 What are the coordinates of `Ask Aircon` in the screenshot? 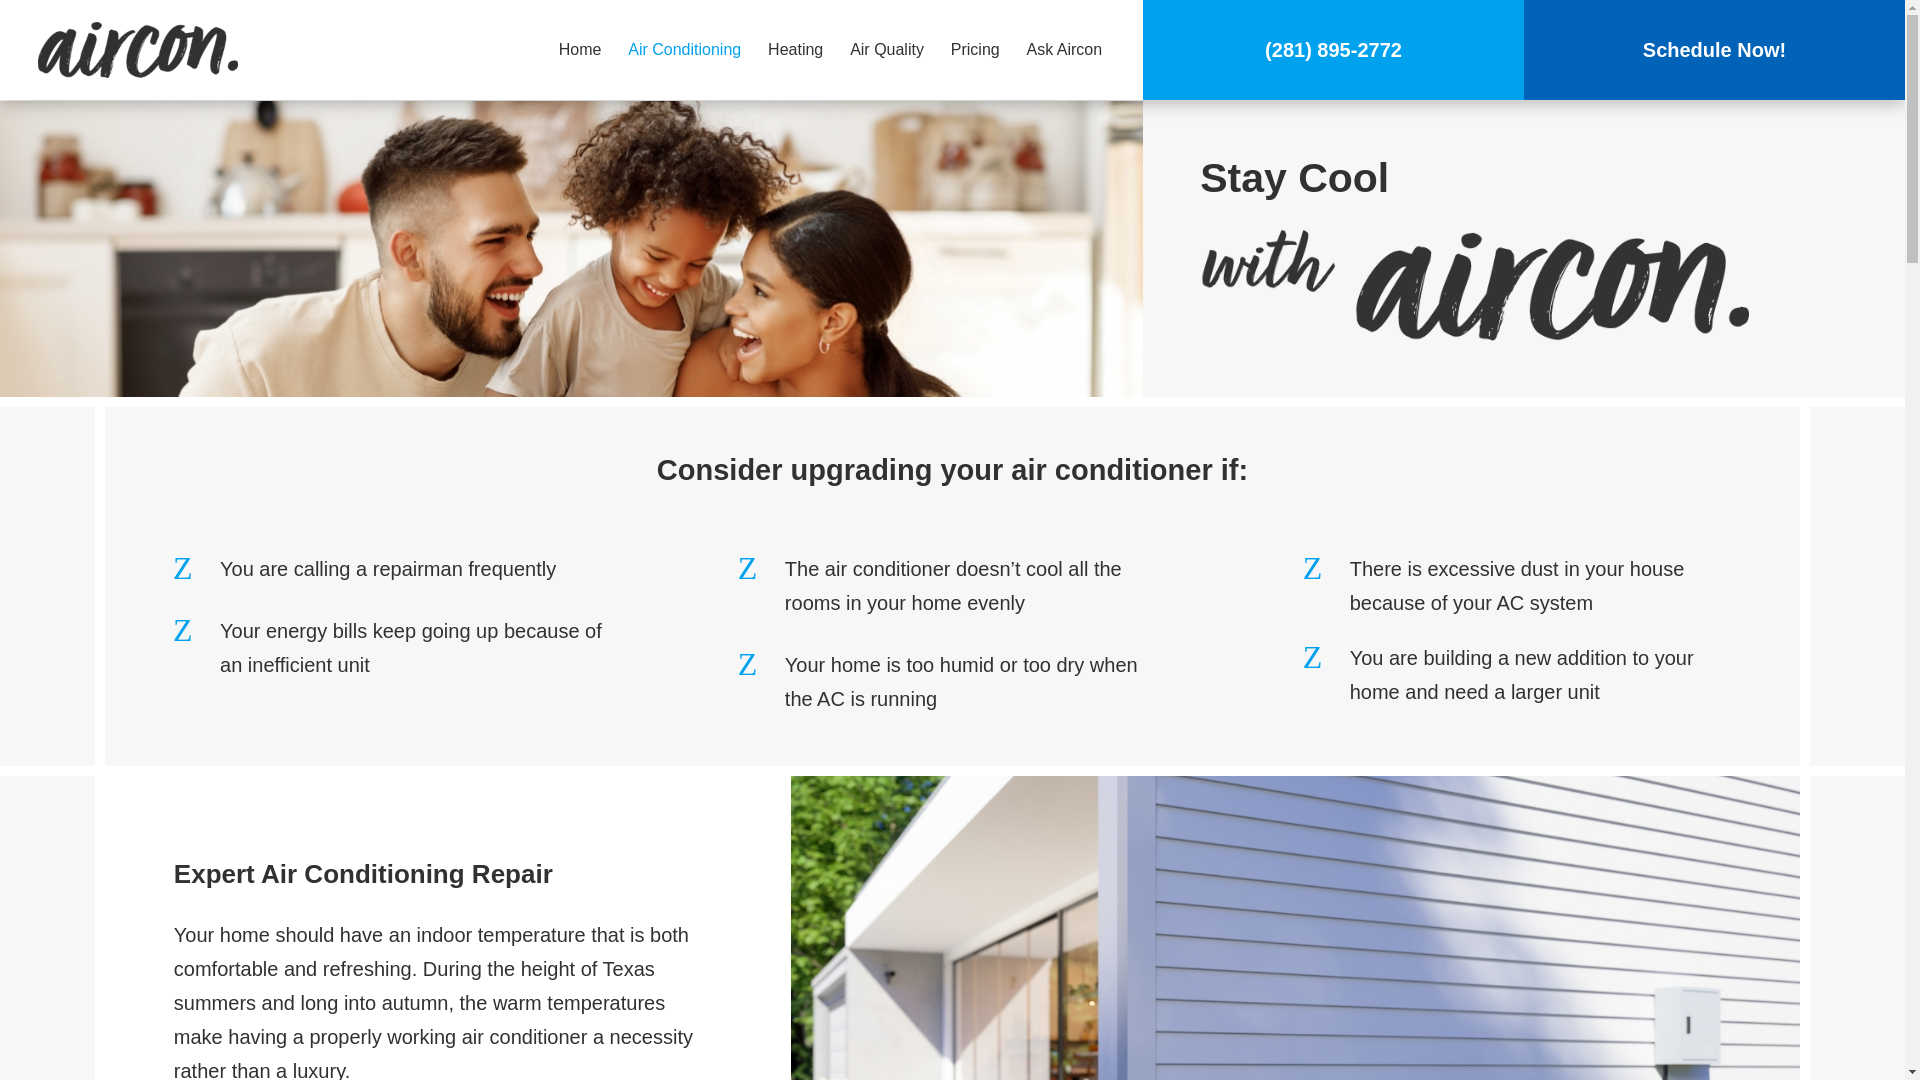 It's located at (1064, 49).